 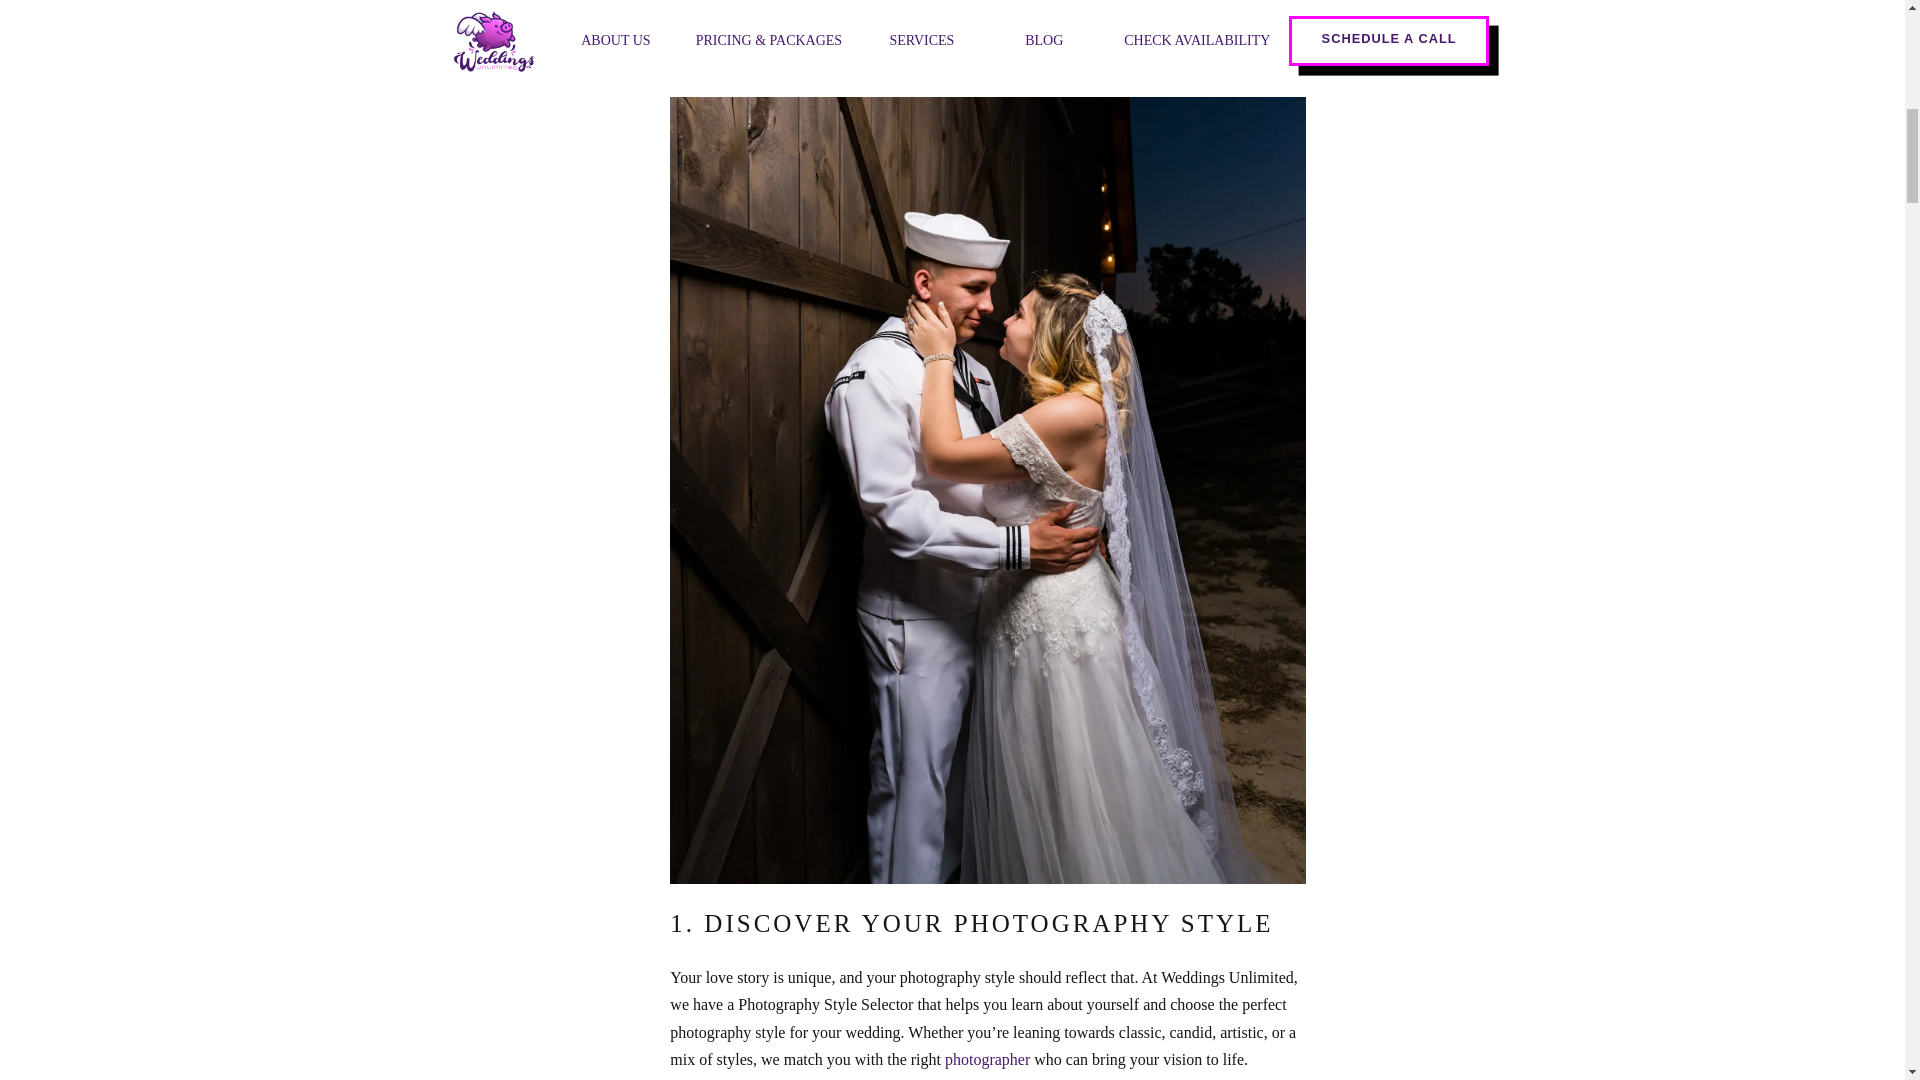 I want to click on photographer, so click(x=986, y=1059).